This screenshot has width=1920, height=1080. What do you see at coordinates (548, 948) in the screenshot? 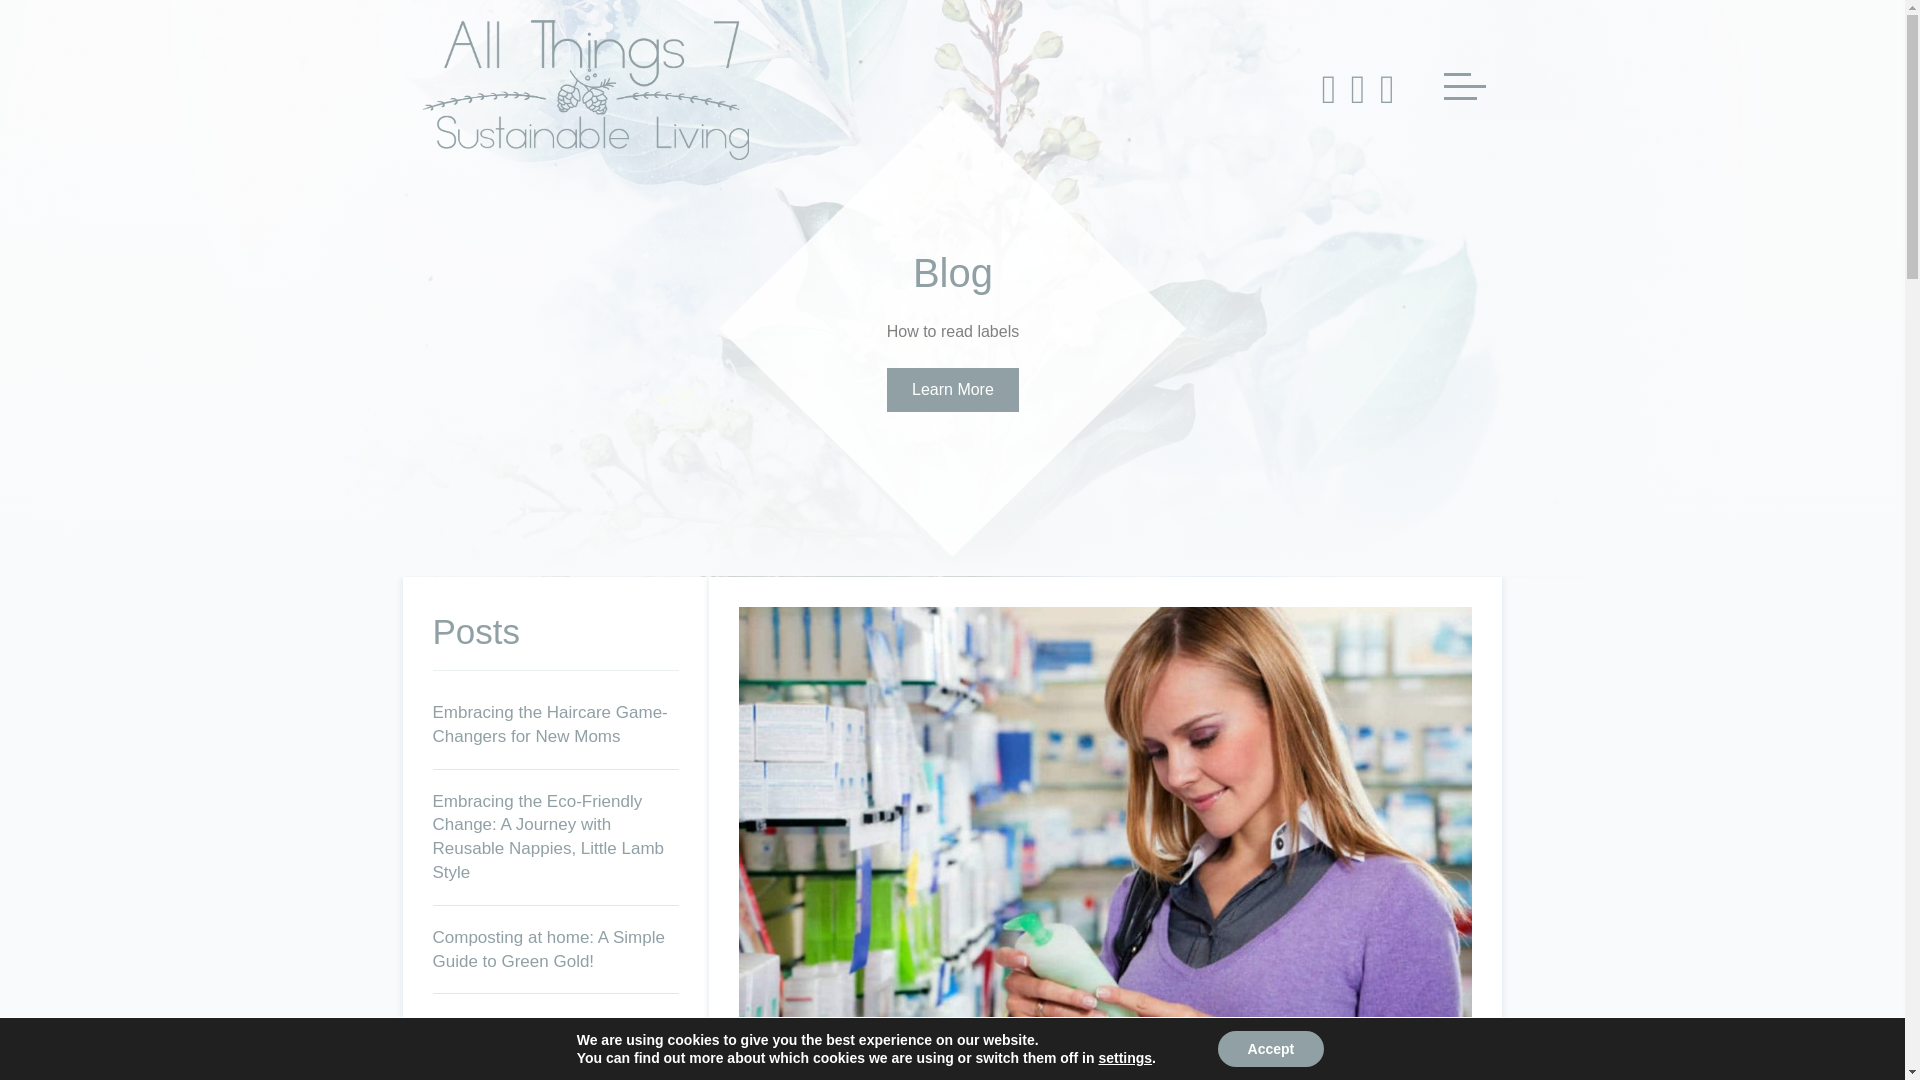
I see `Composting at home: A Simple Guide to Green Gold!` at bounding box center [548, 948].